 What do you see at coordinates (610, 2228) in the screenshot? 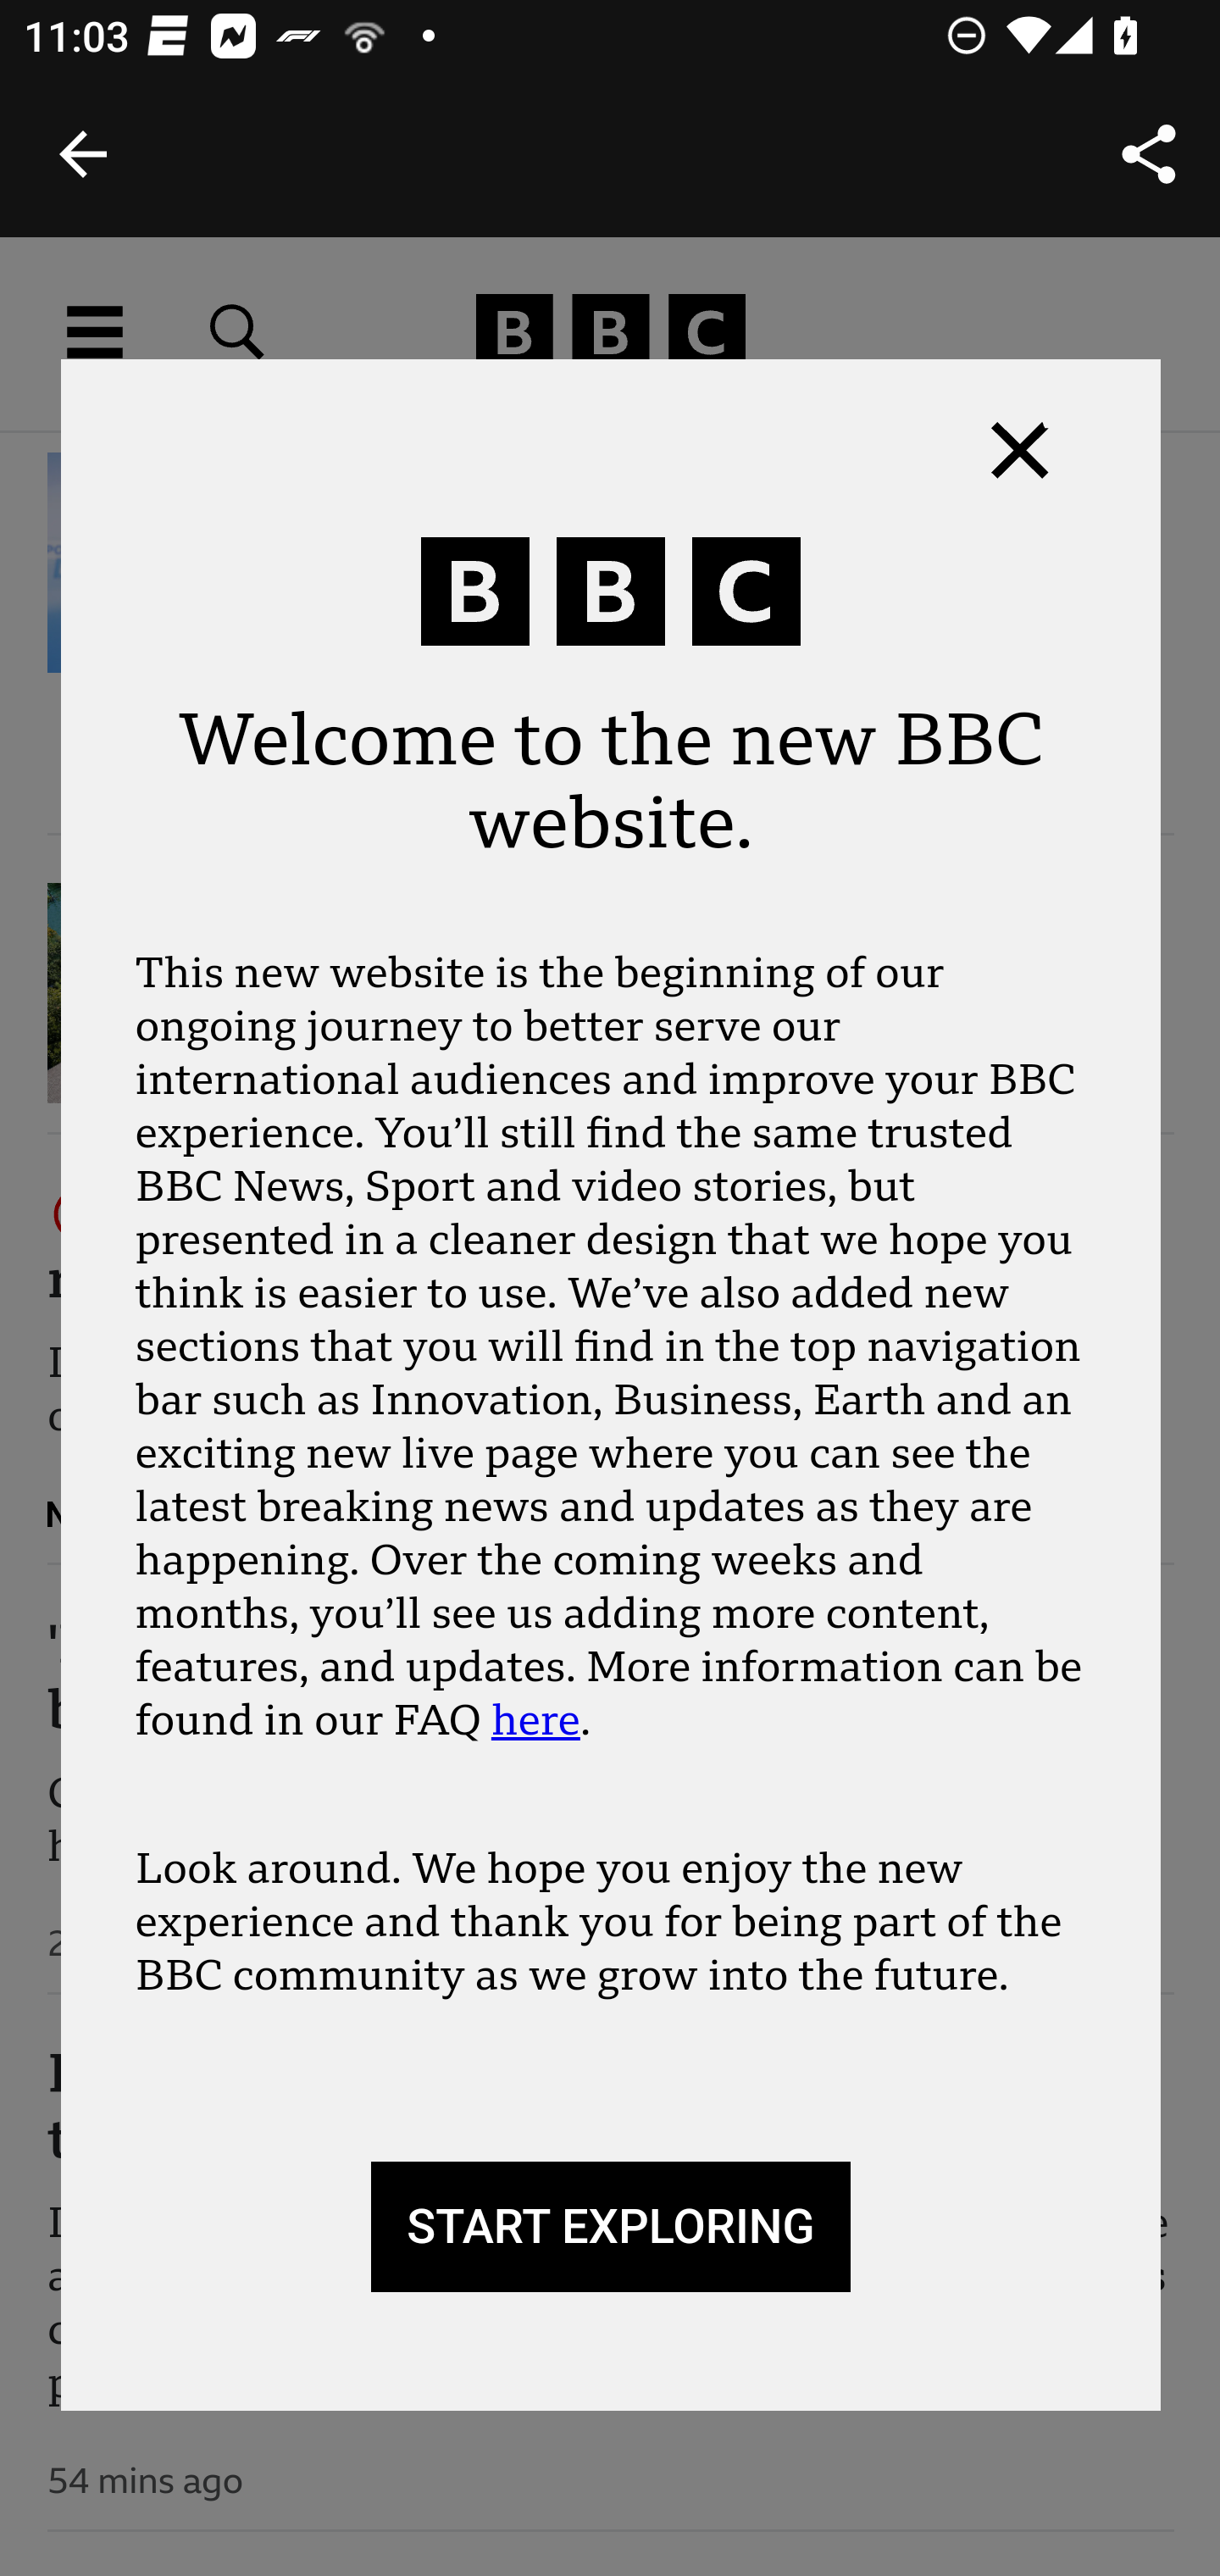
I see `START EXPLORING` at bounding box center [610, 2228].